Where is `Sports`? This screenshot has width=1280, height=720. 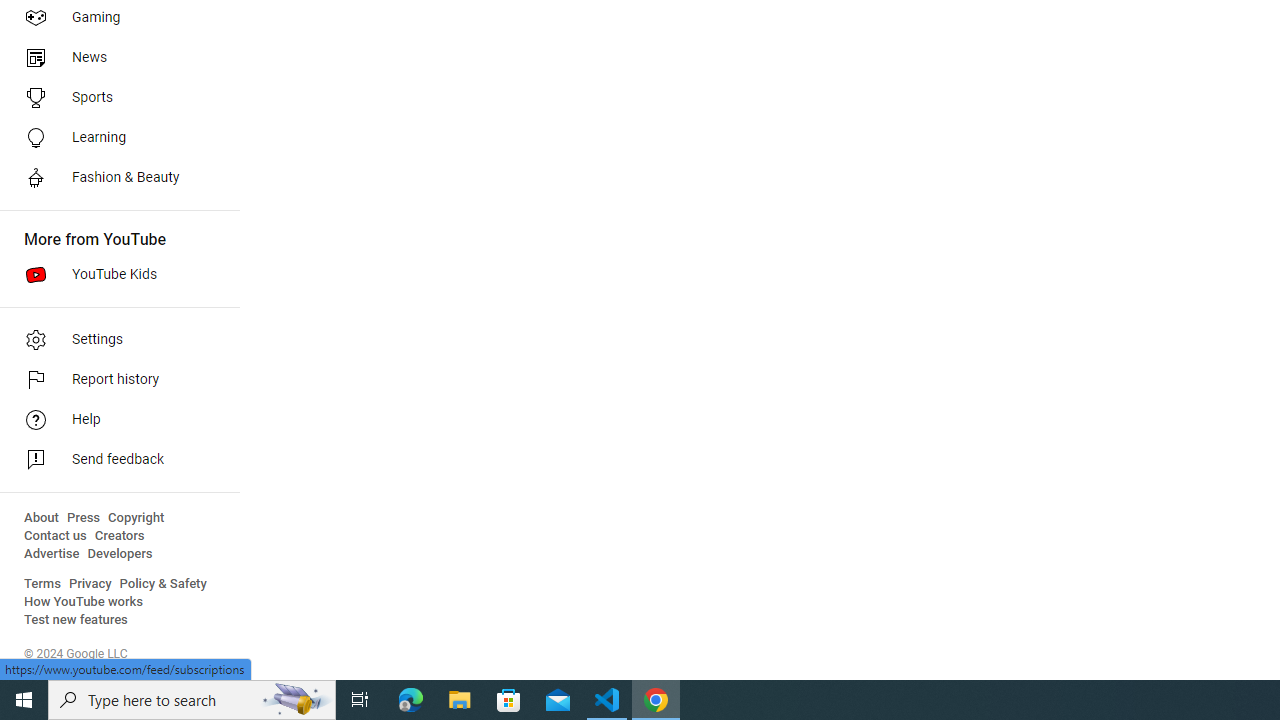 Sports is located at coordinates (114, 98).